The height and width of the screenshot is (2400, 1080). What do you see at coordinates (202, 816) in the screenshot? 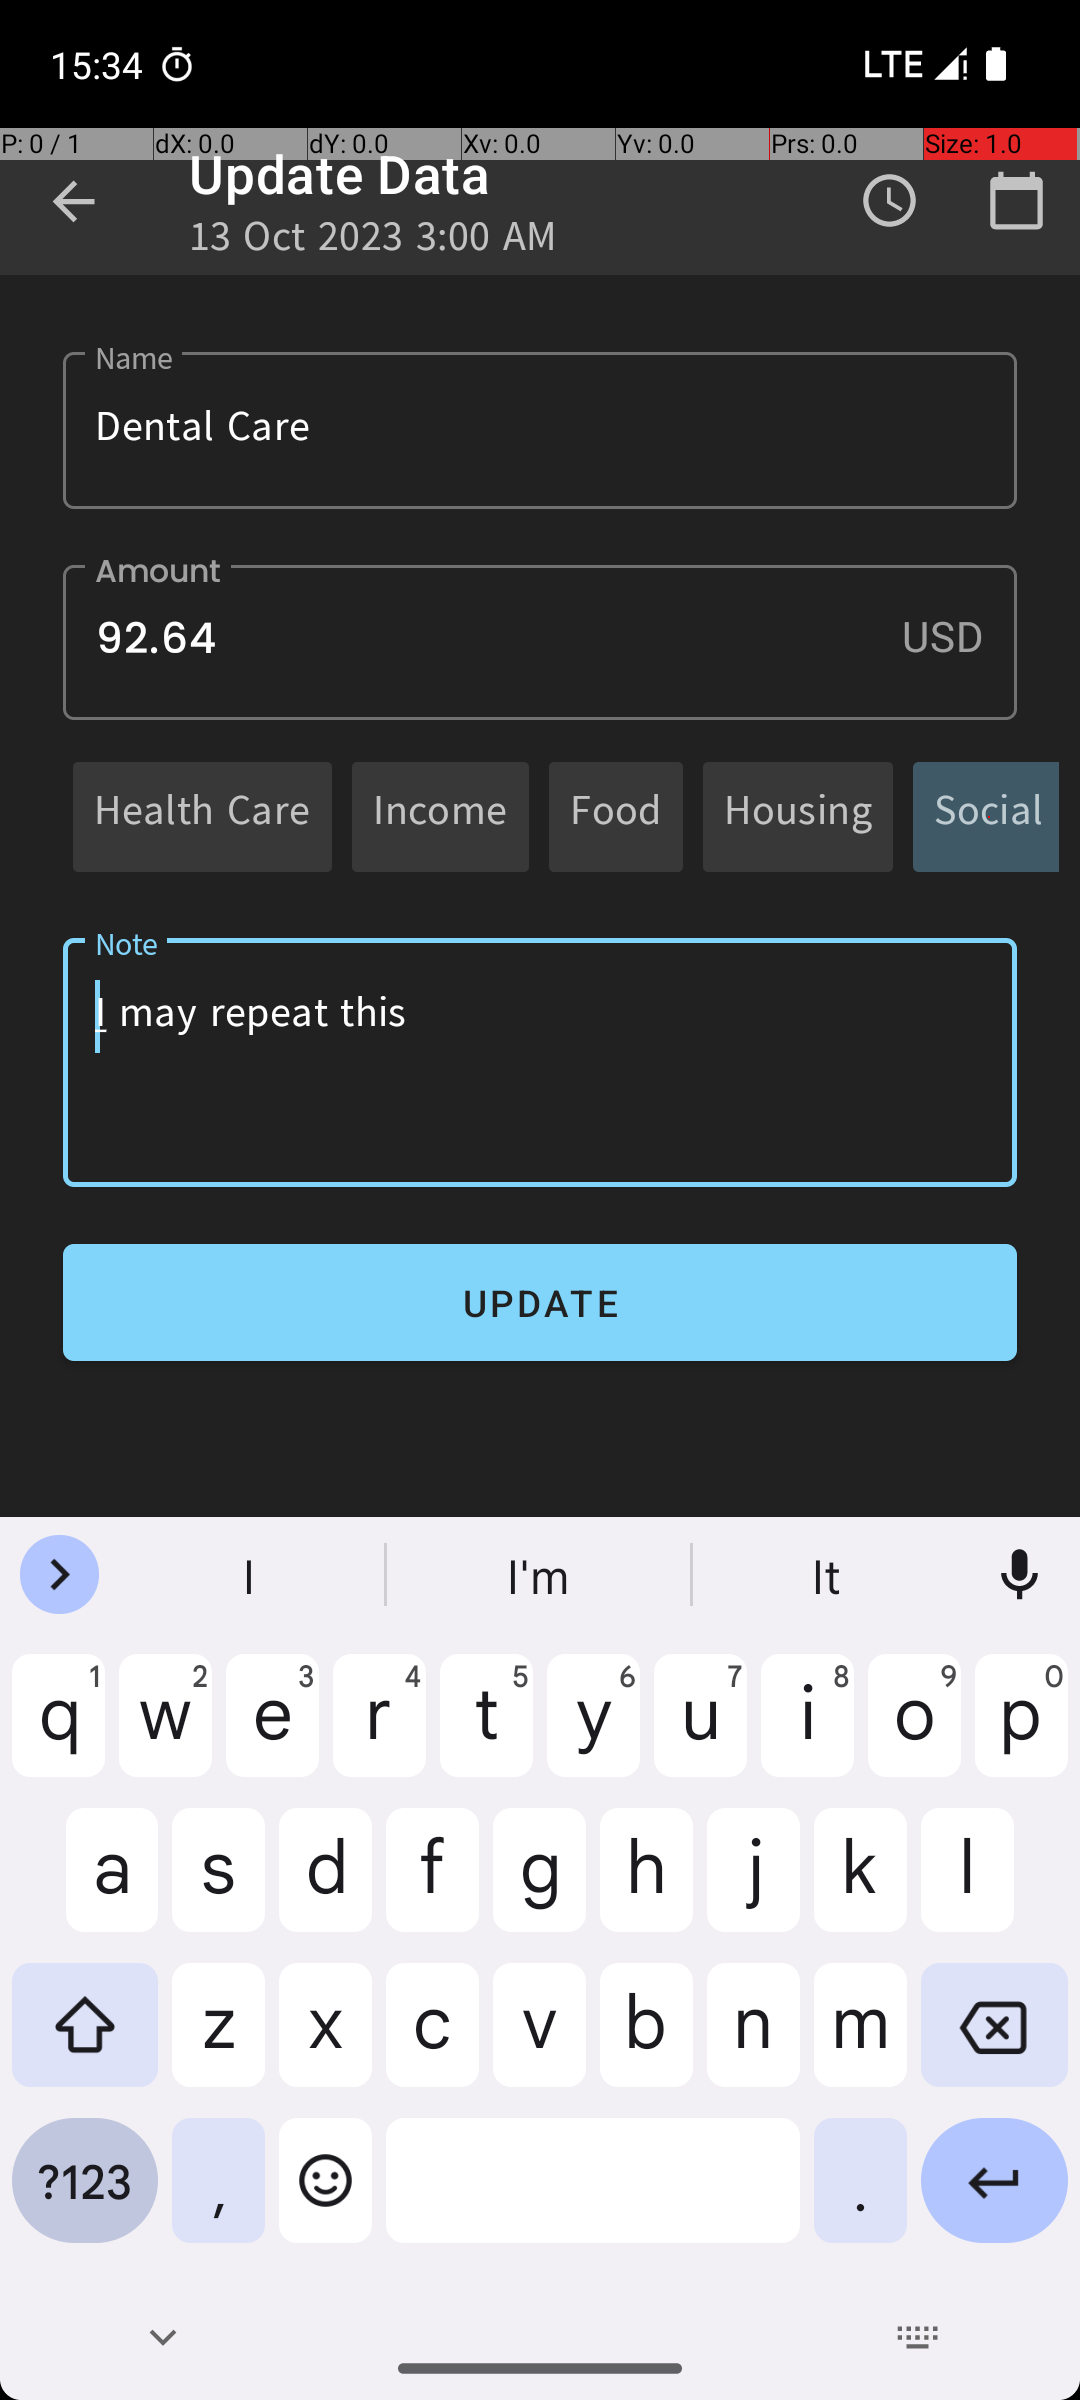
I see `Health Care` at bounding box center [202, 816].